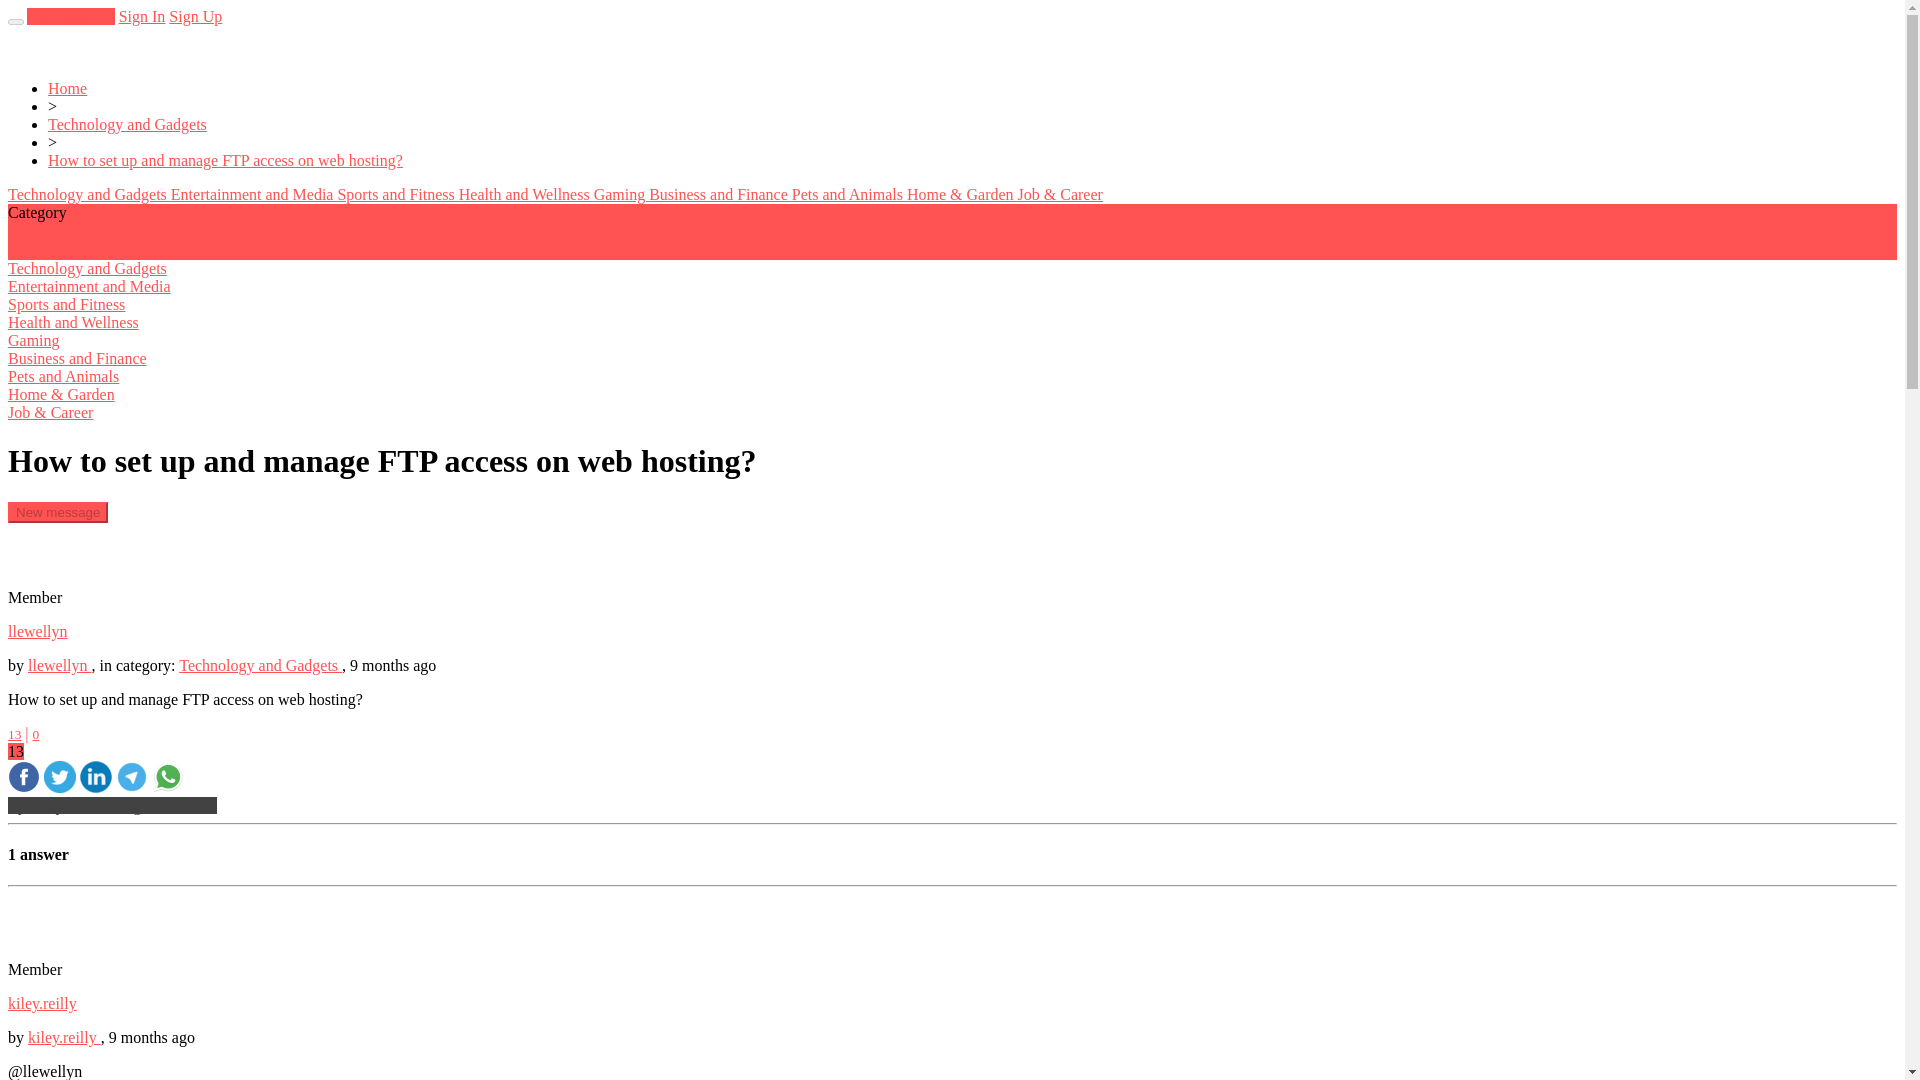 This screenshot has height=1080, width=1920. Describe the element at coordinates (226, 160) in the screenshot. I see `How to set up and manage FTP access on web hosting?` at that location.